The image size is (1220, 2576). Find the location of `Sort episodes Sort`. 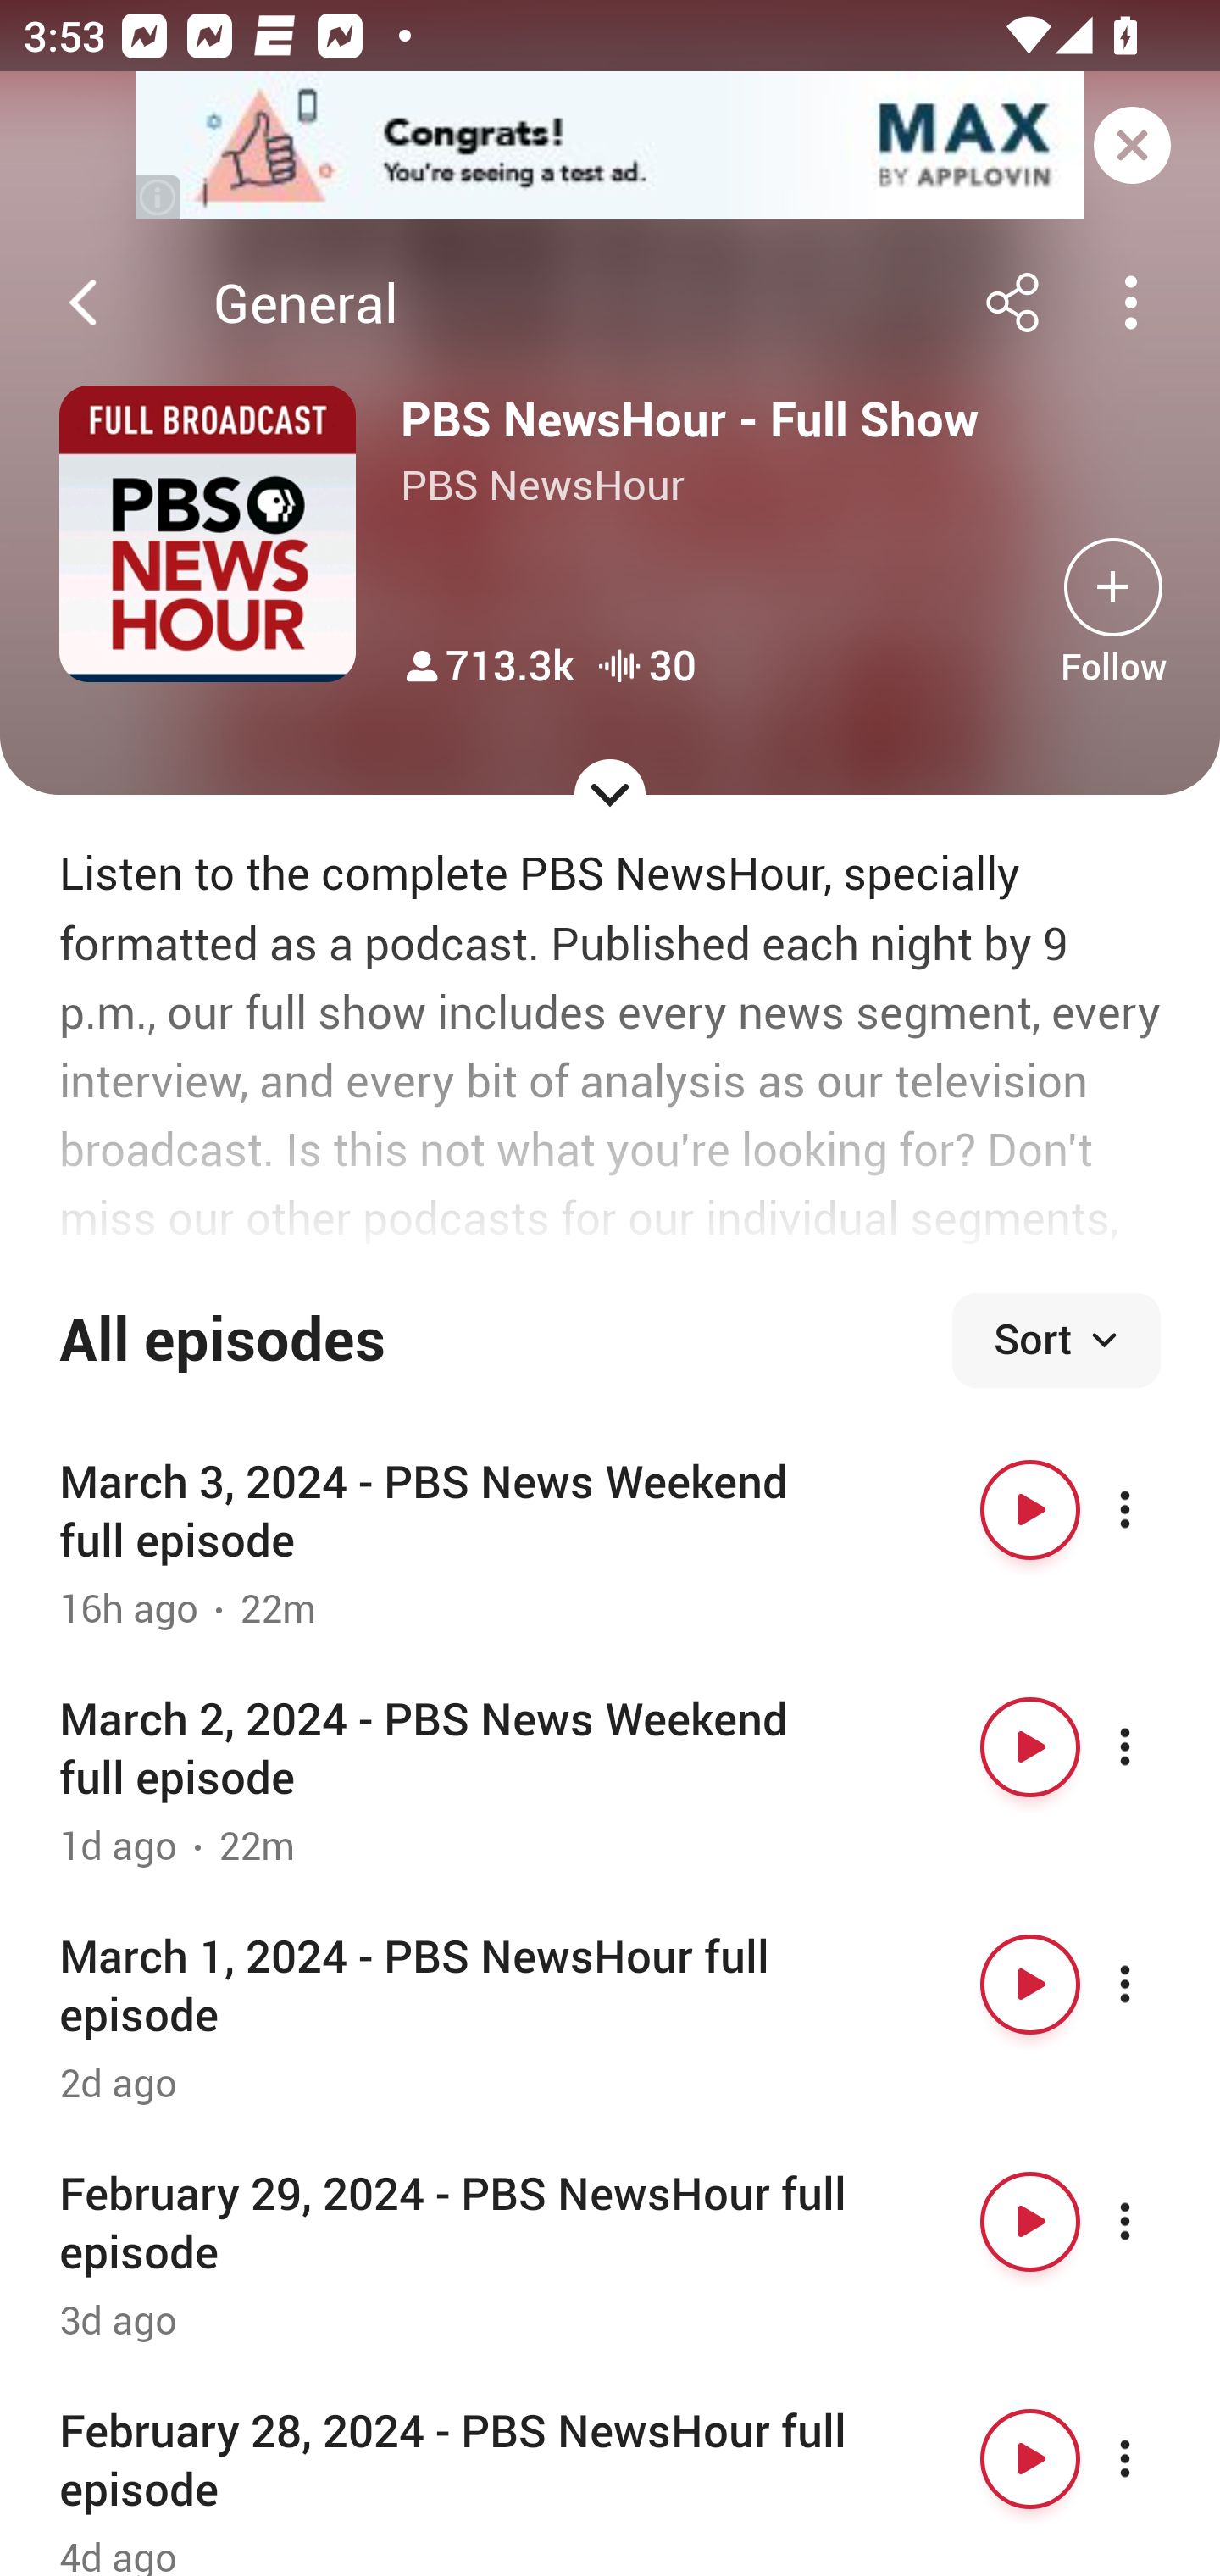

Sort episodes Sort is located at coordinates (1056, 1341).